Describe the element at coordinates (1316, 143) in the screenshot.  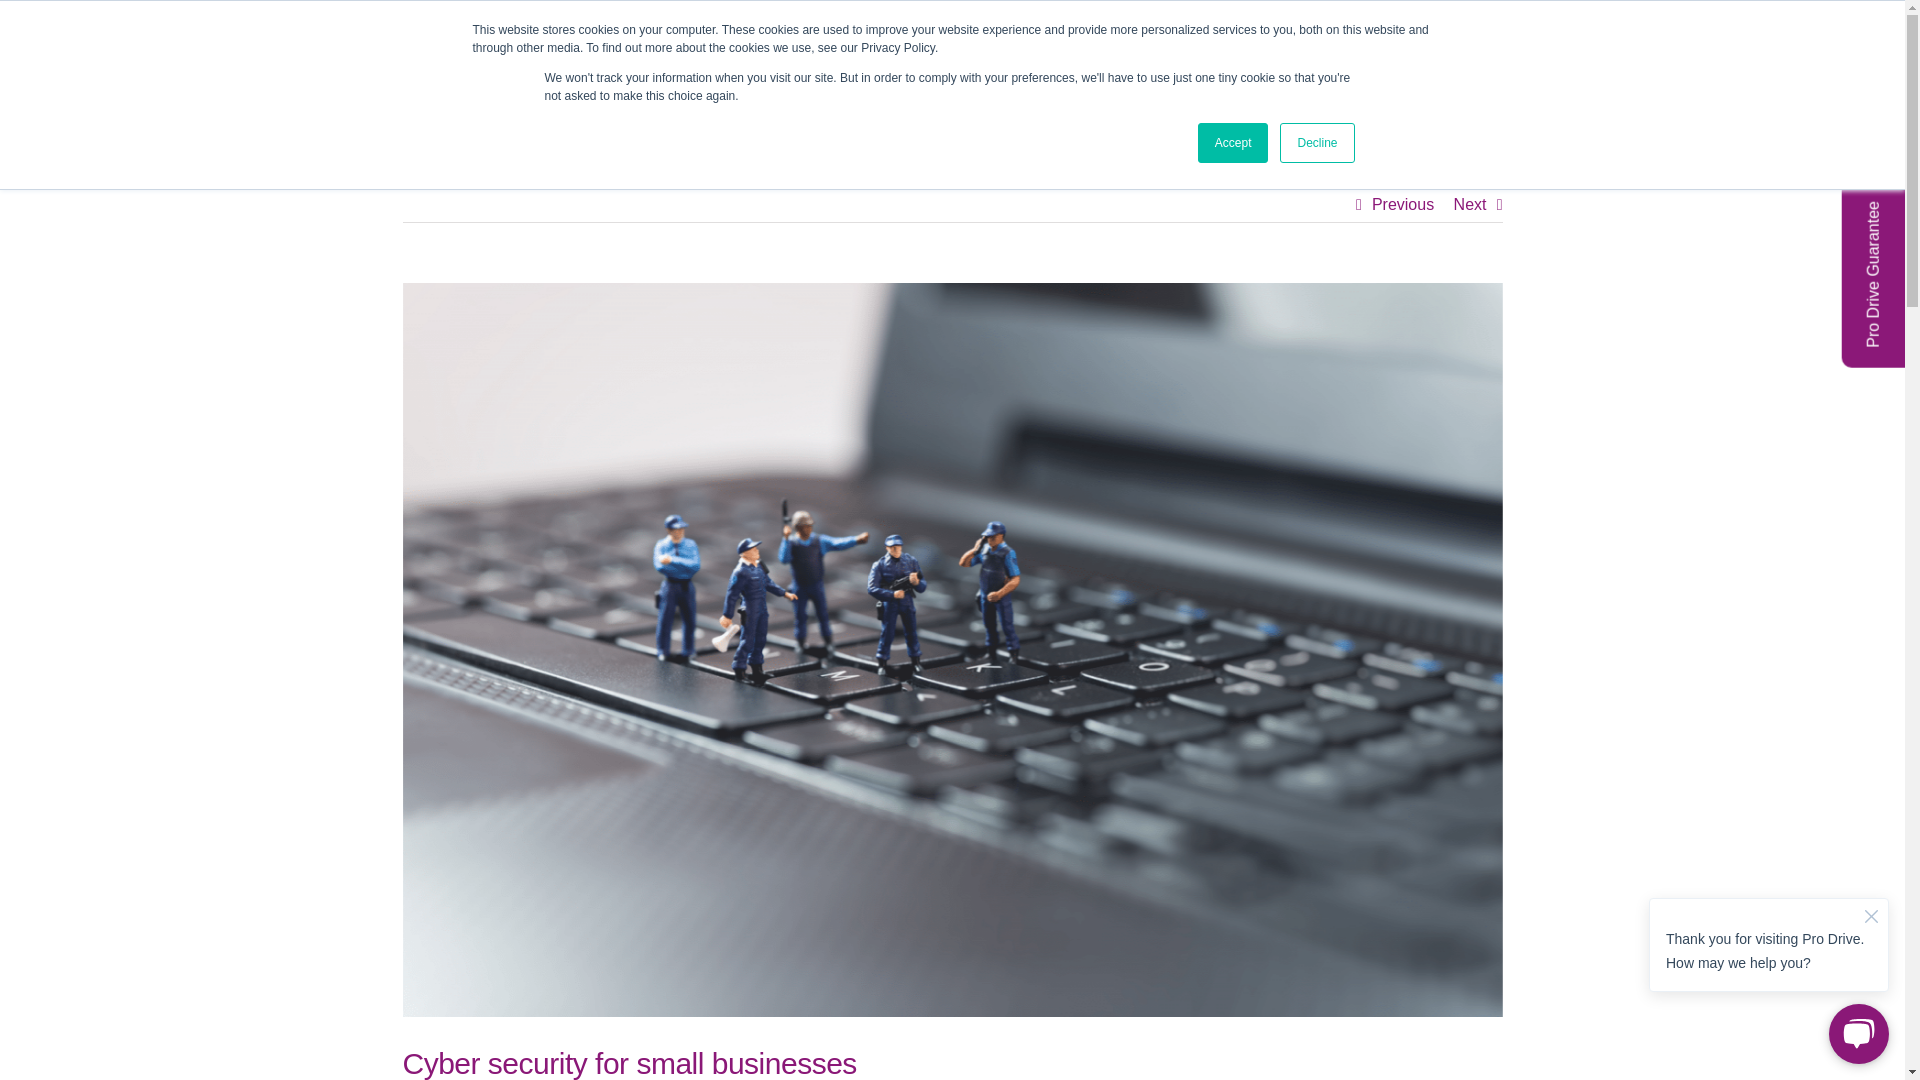
I see `Decline` at that location.